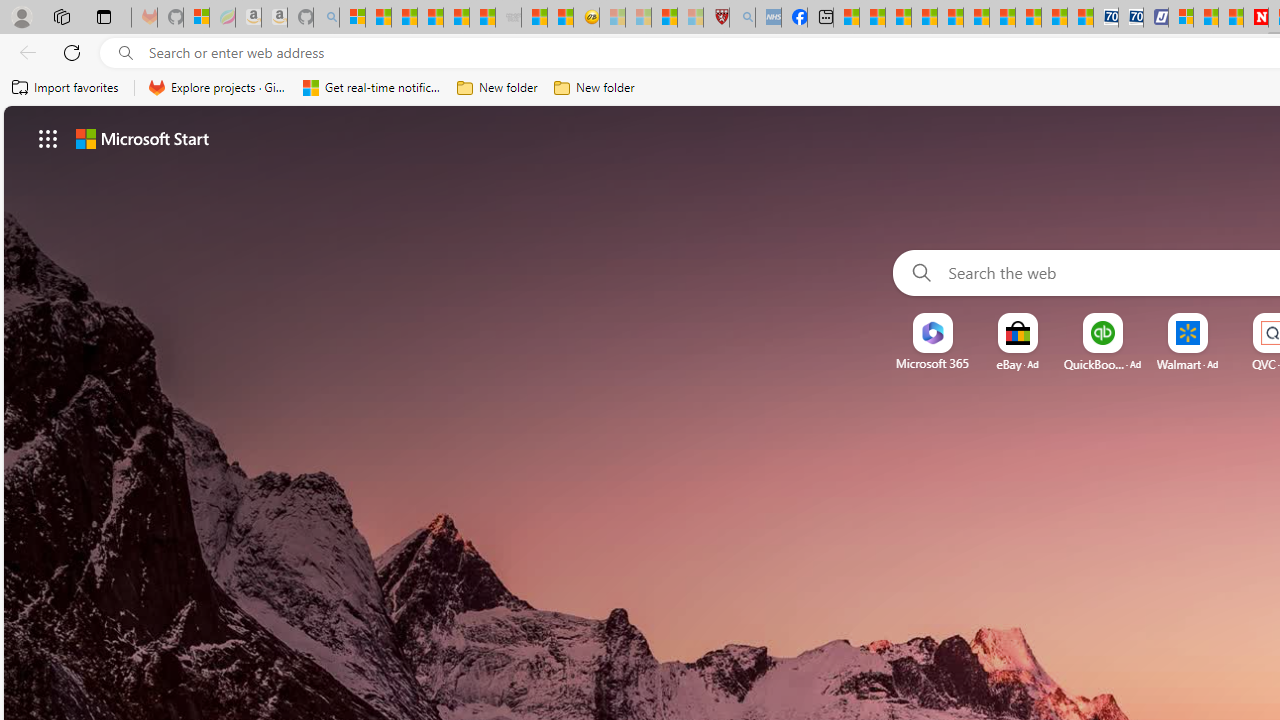 Image resolution: width=1280 pixels, height=720 pixels. I want to click on Climate Damage Becomes Too Severe To Reverse, so click(924, 18).